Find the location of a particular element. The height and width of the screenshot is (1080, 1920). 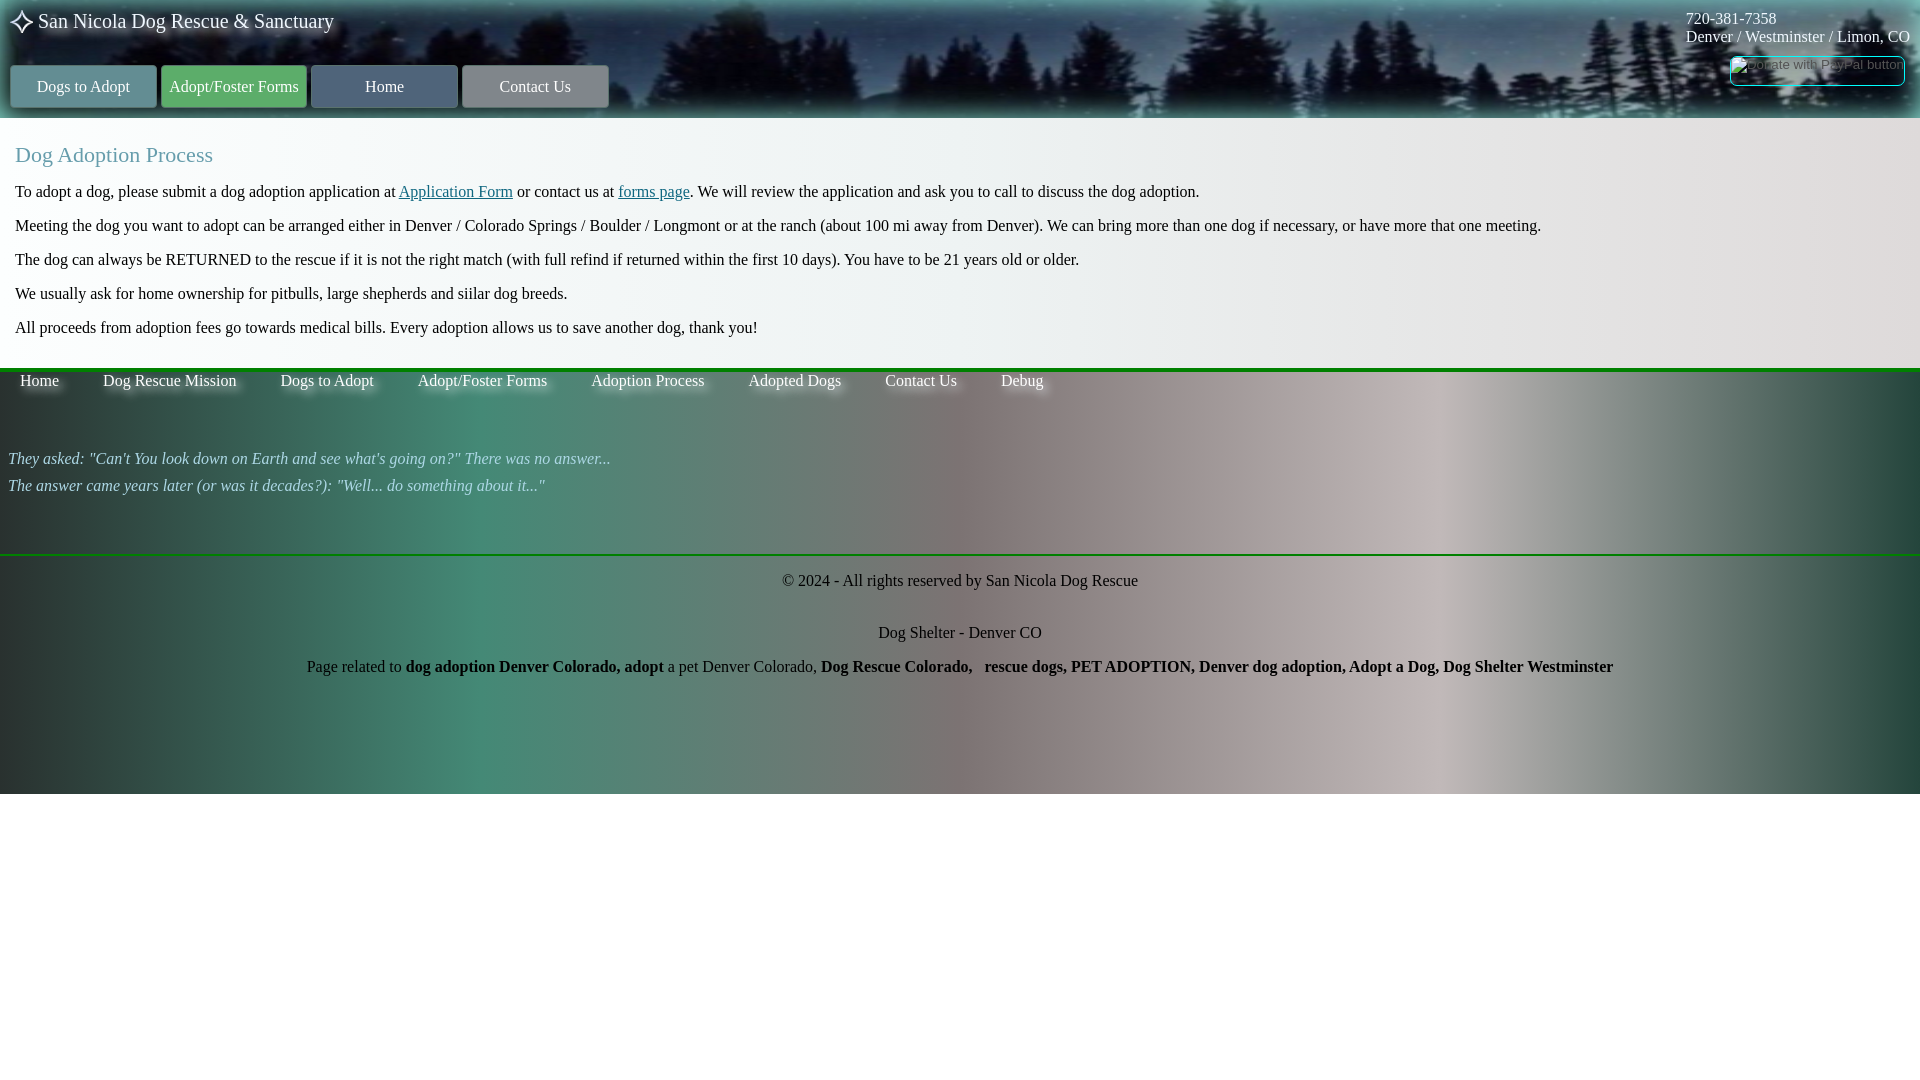

PayPal - The safer, easier way to pay online! is located at coordinates (1816, 71).